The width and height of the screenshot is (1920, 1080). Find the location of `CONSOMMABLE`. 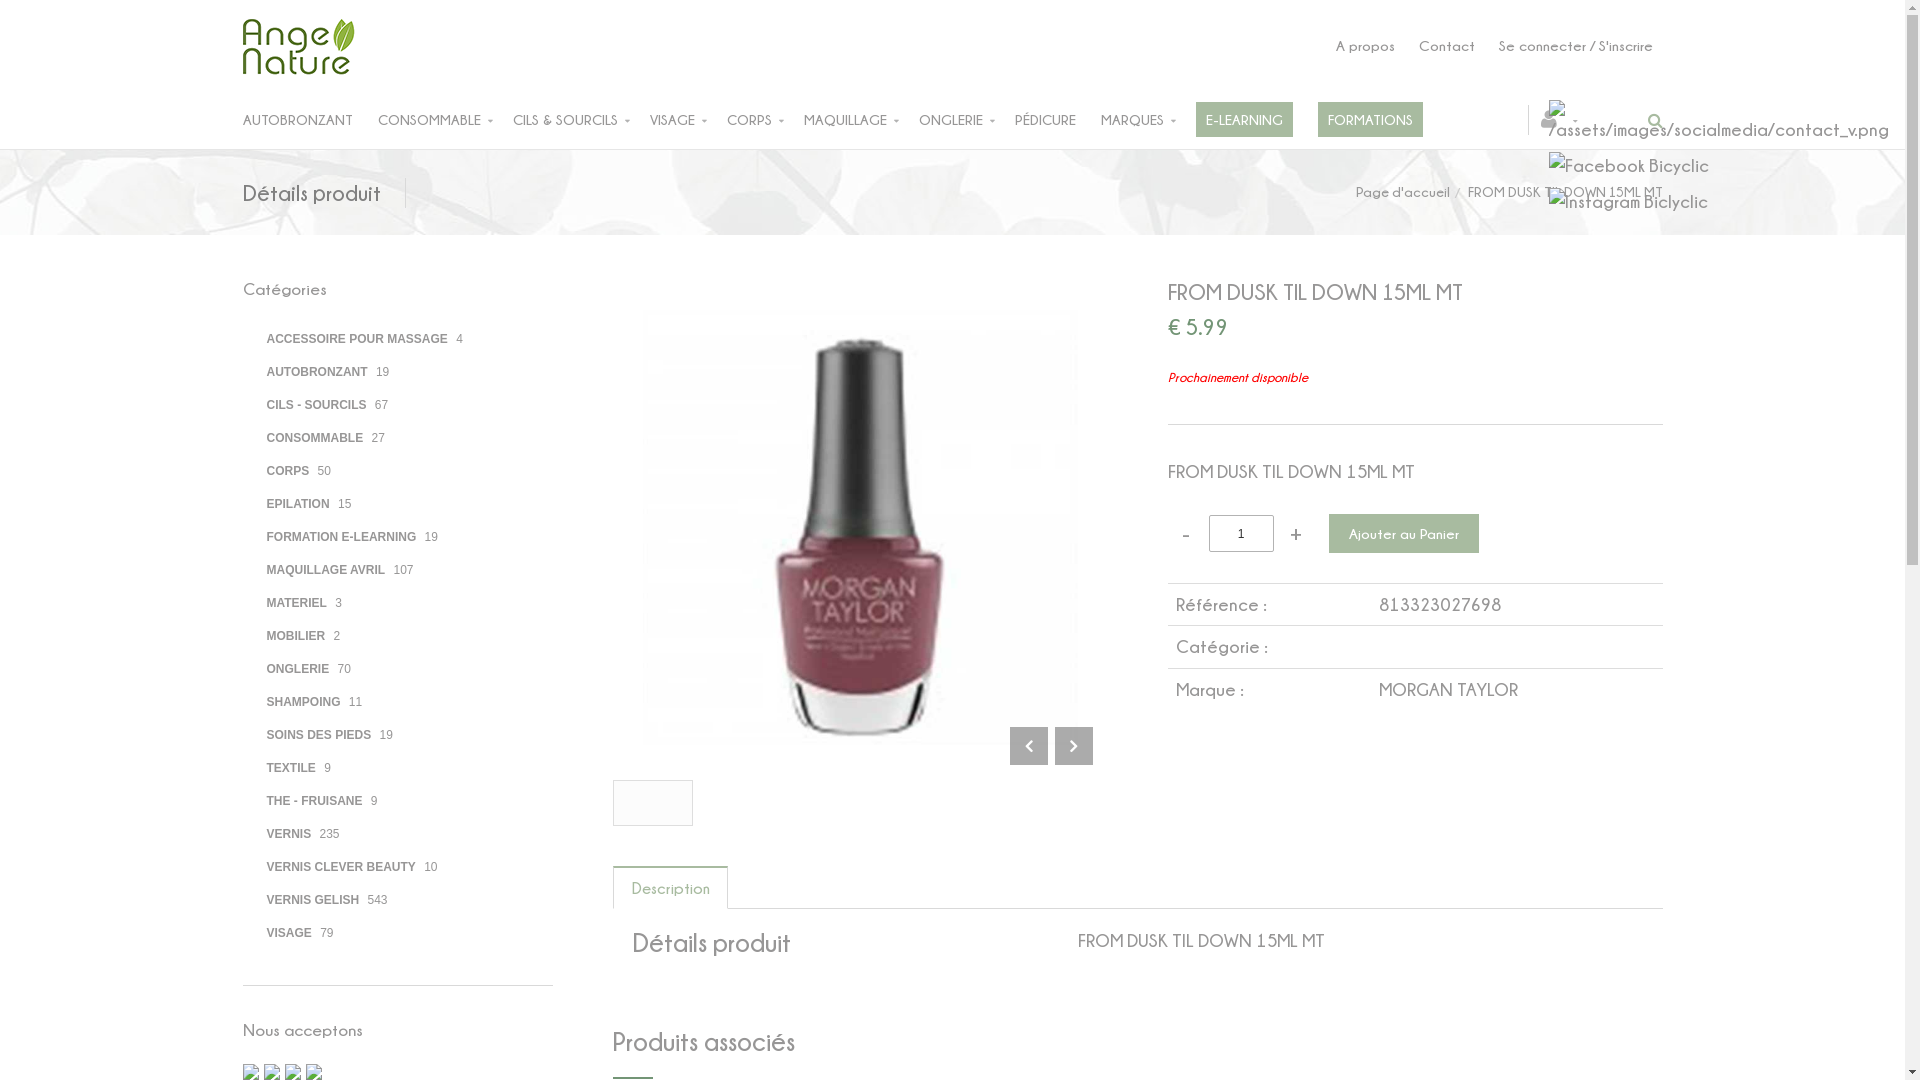

CONSOMMABLE is located at coordinates (446, 120).